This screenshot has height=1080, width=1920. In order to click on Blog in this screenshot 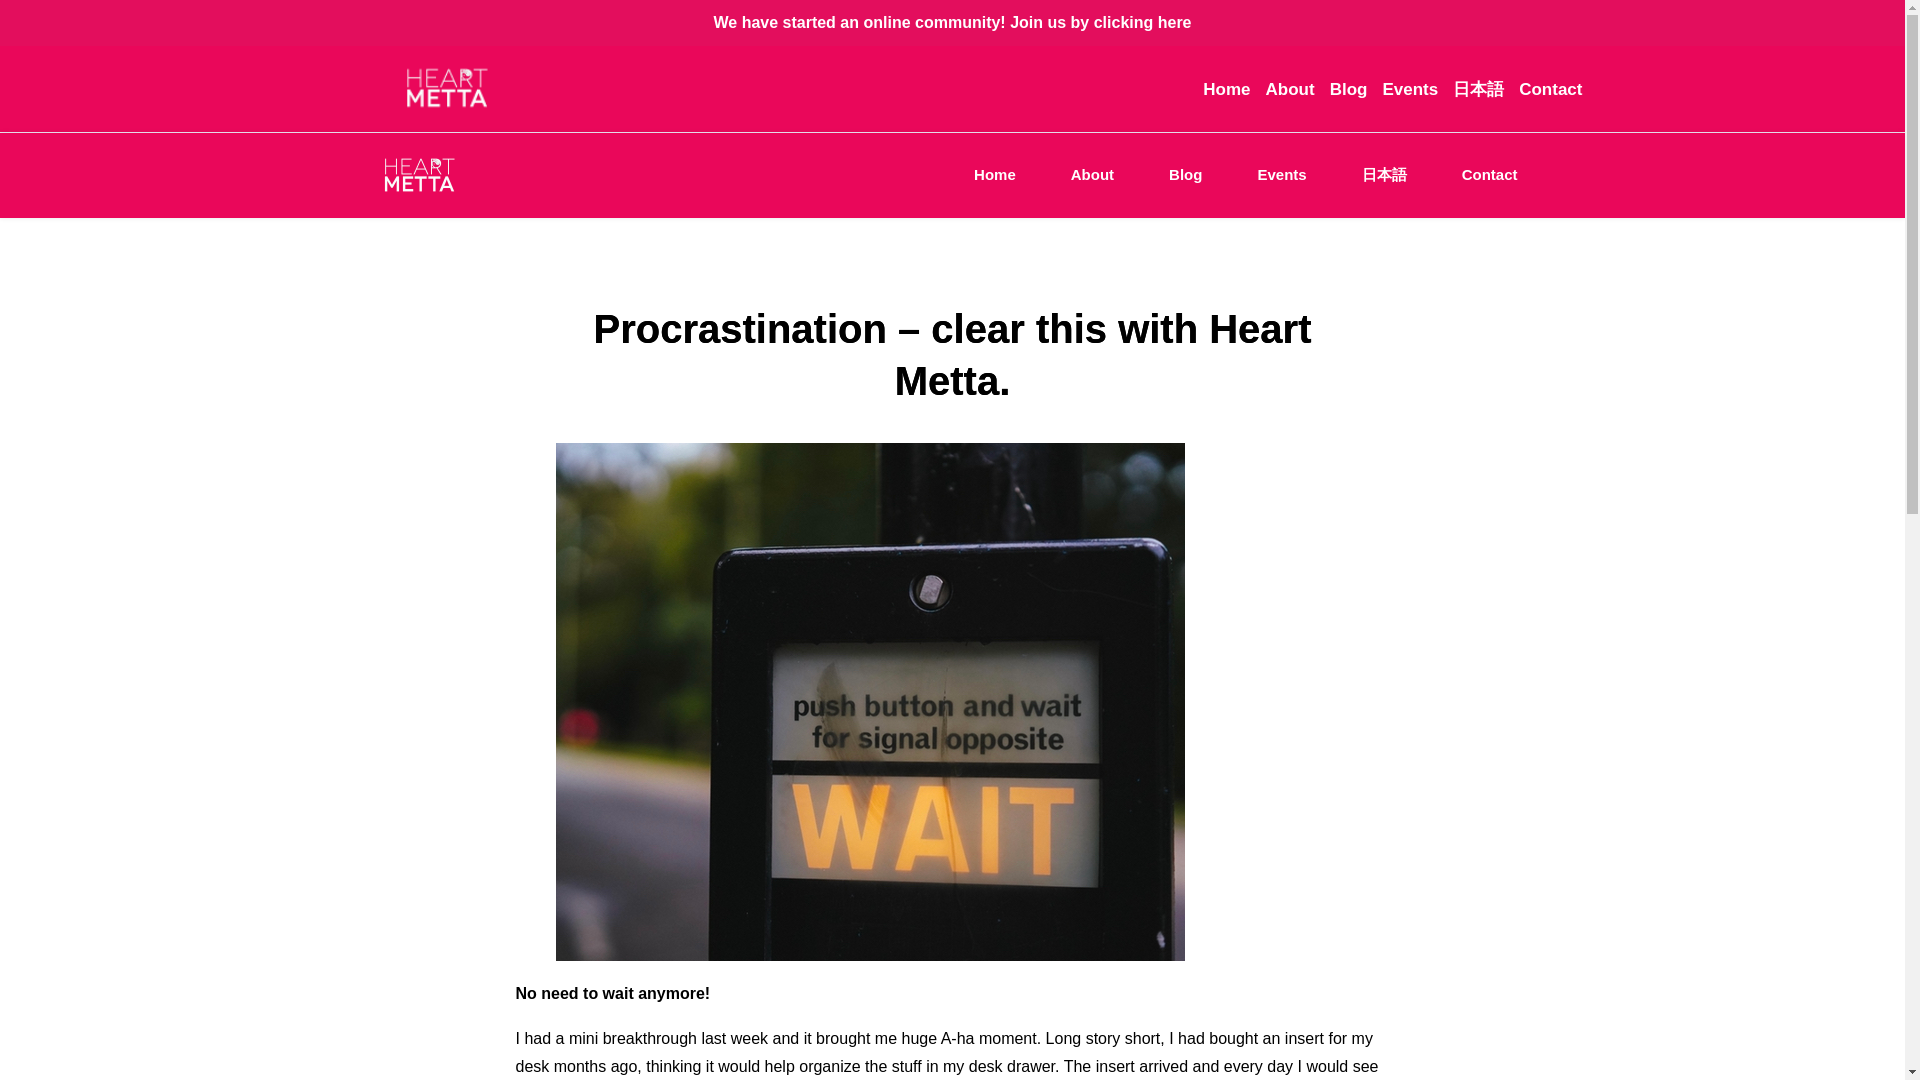, I will do `click(1348, 89)`.